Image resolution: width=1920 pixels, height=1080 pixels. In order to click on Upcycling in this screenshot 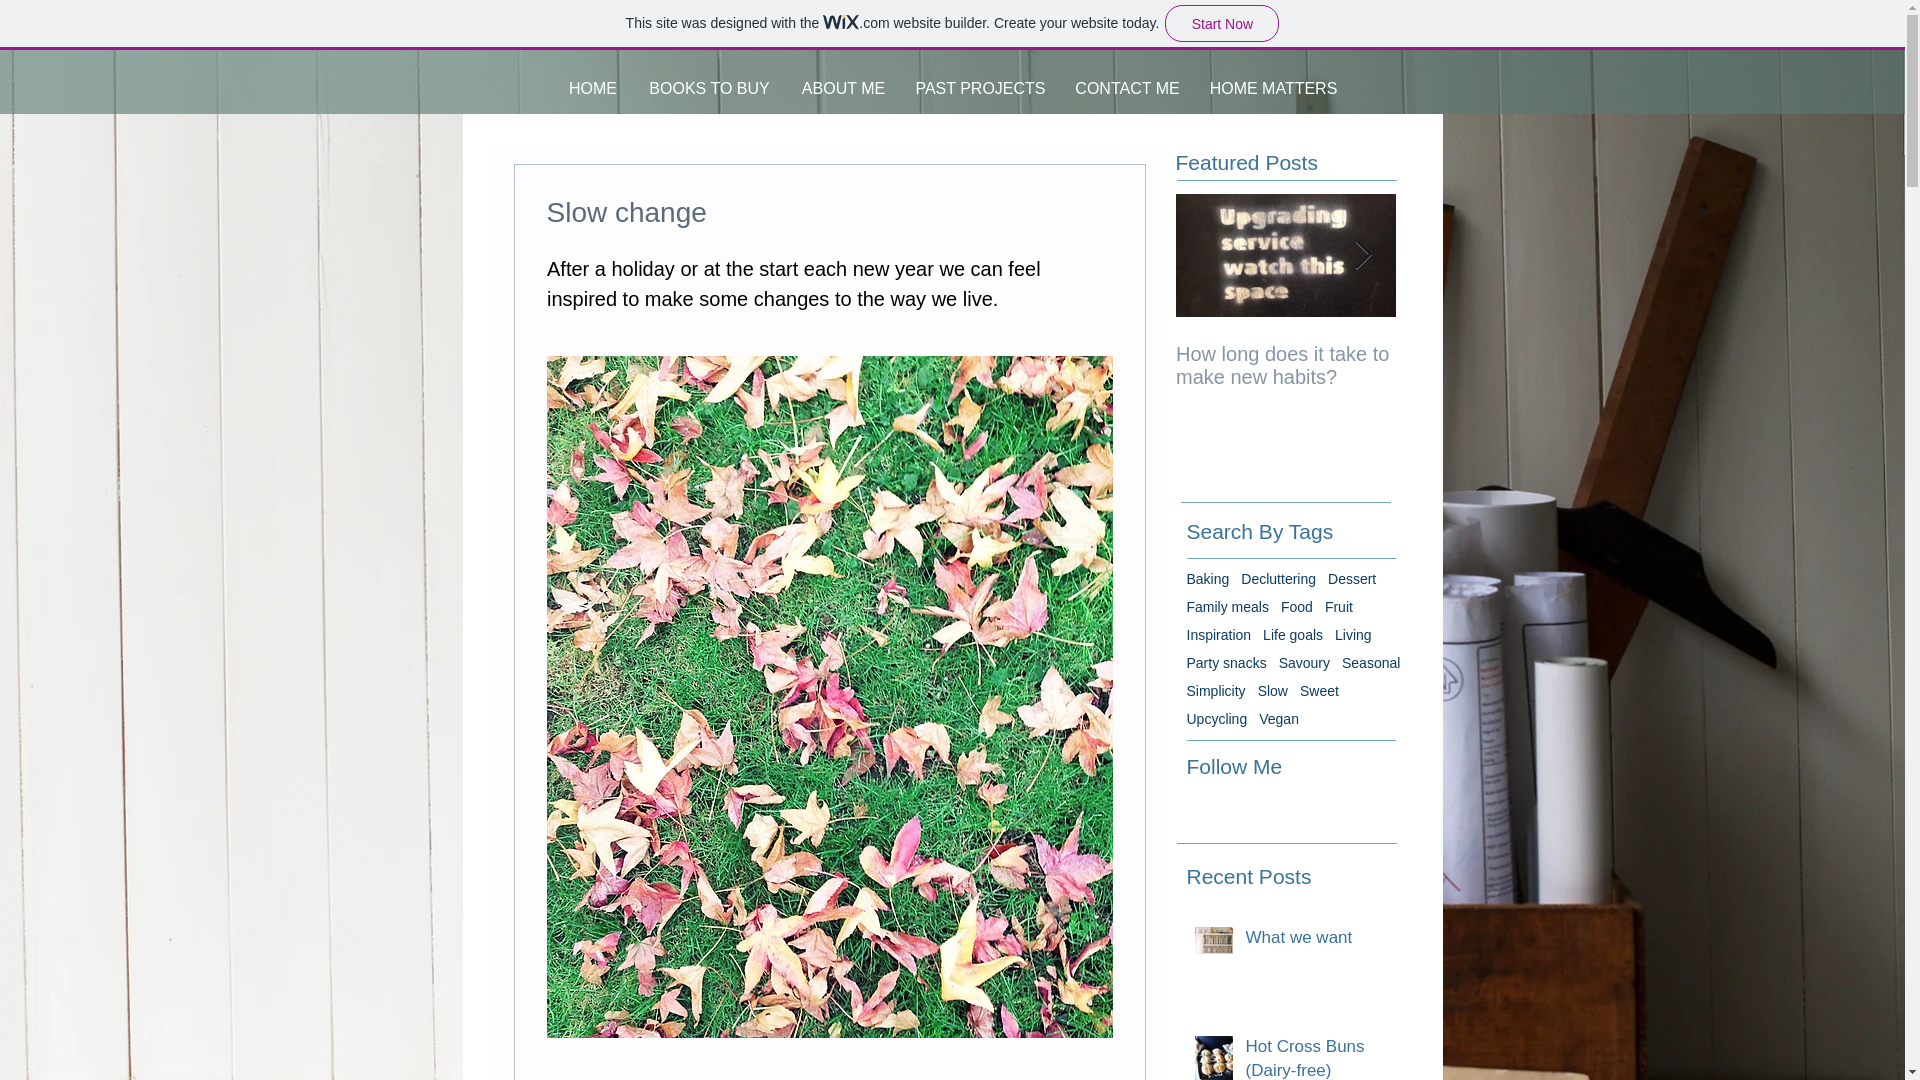, I will do `click(1216, 718)`.